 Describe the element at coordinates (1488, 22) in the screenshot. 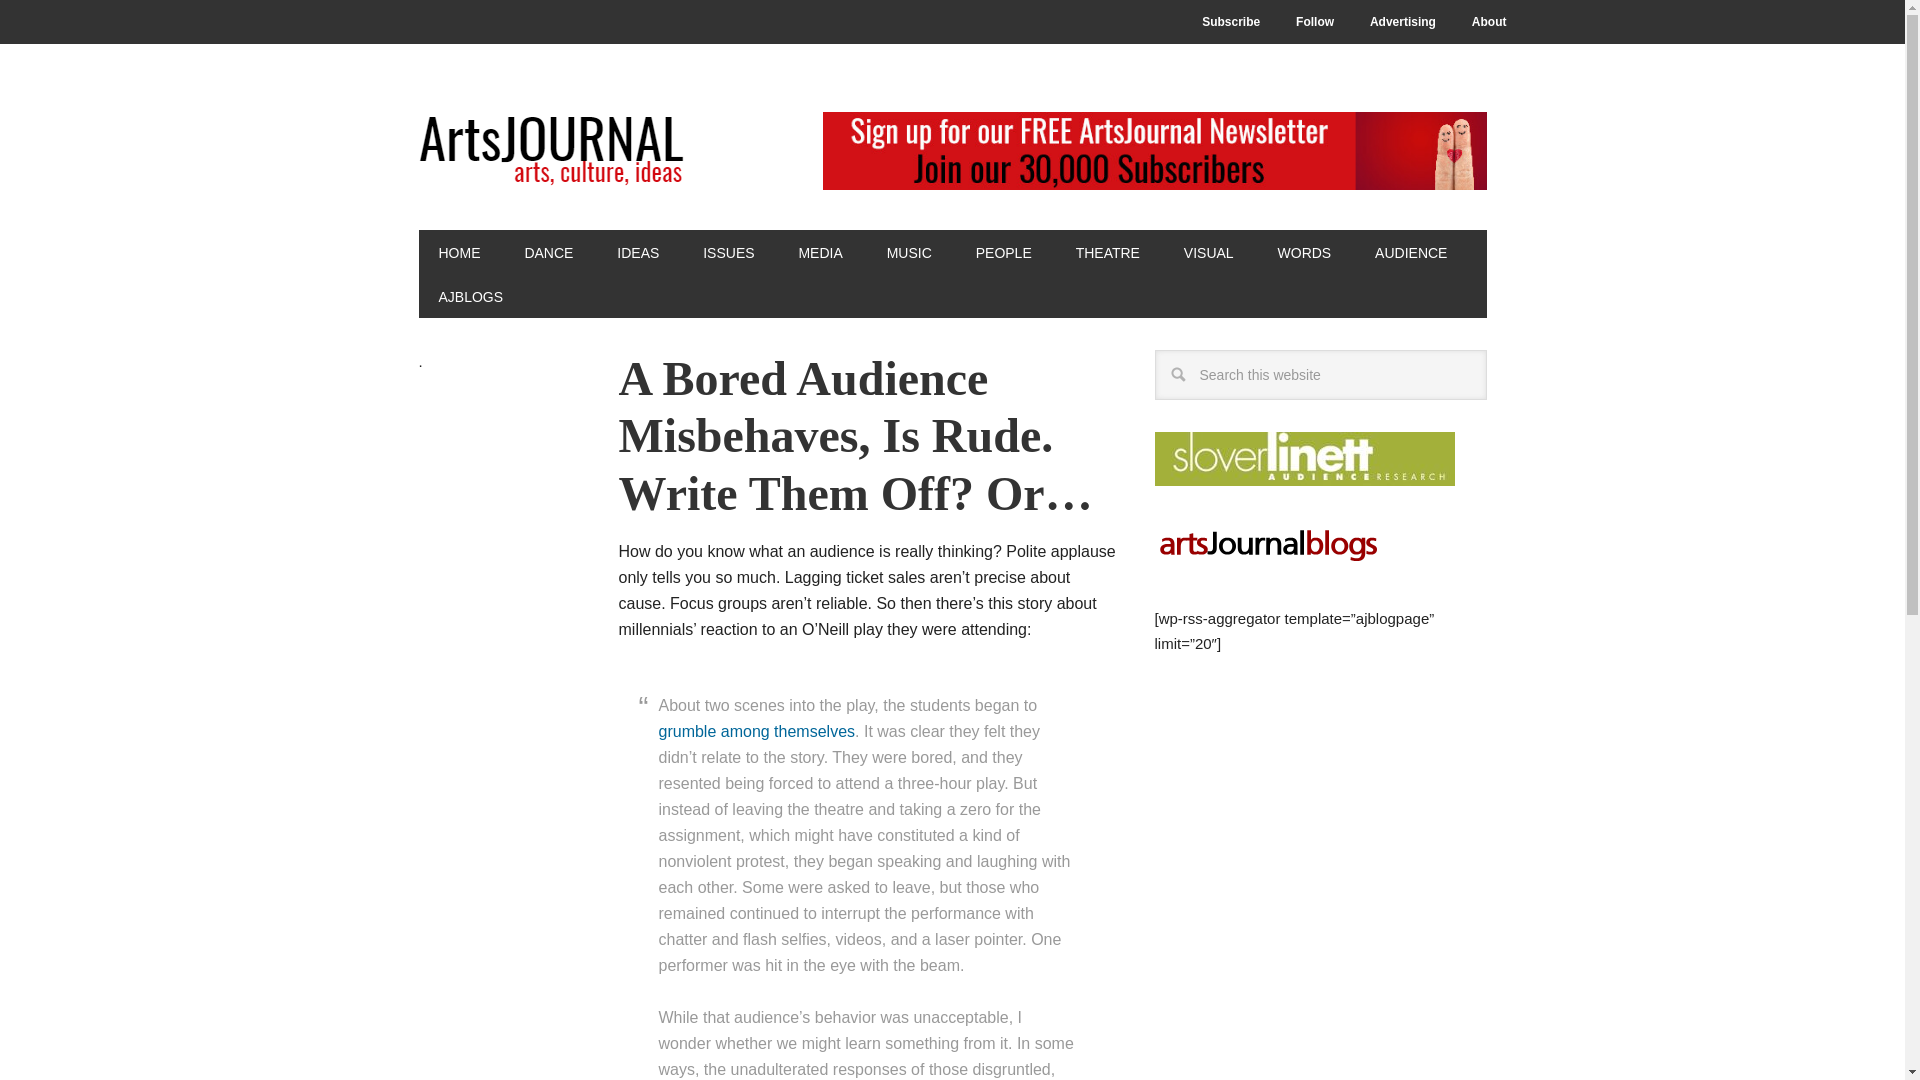

I see `About` at that location.